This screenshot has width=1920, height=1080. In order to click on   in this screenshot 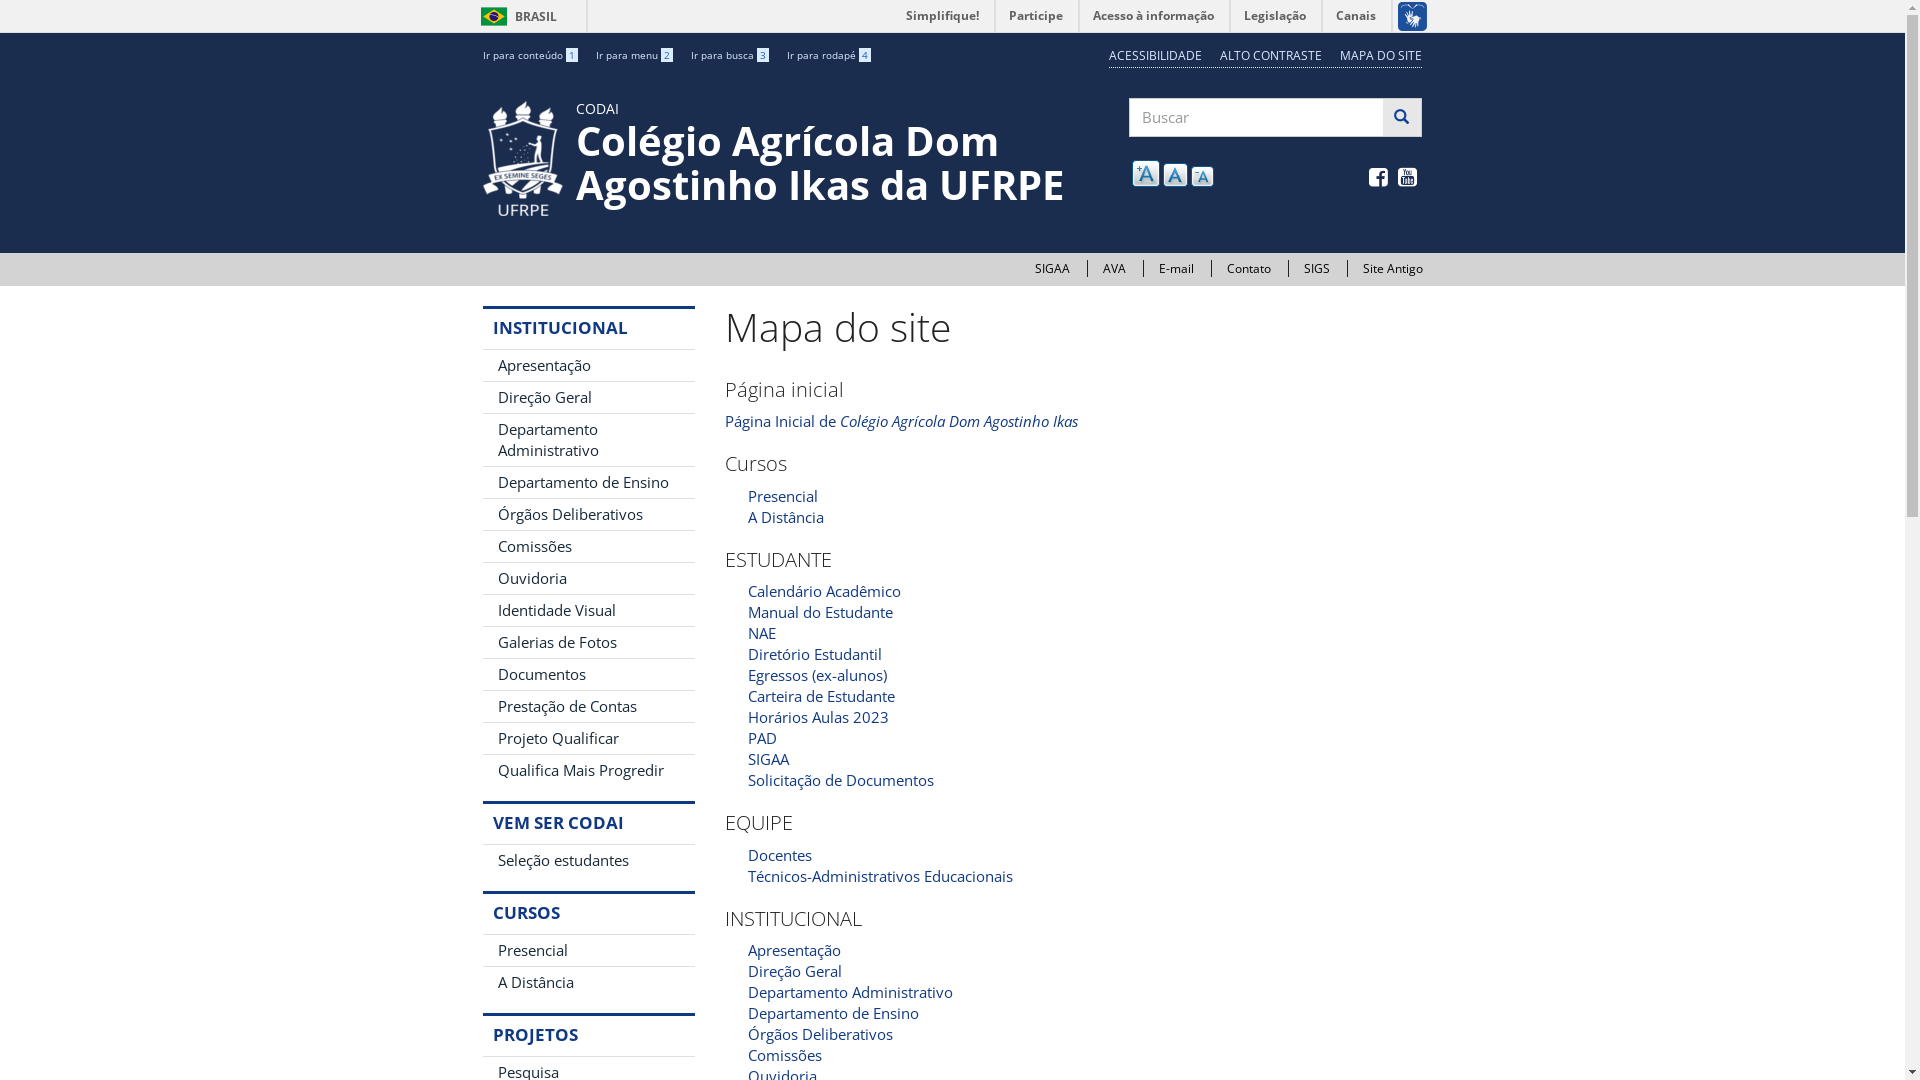, I will do `click(1410, 179)`.